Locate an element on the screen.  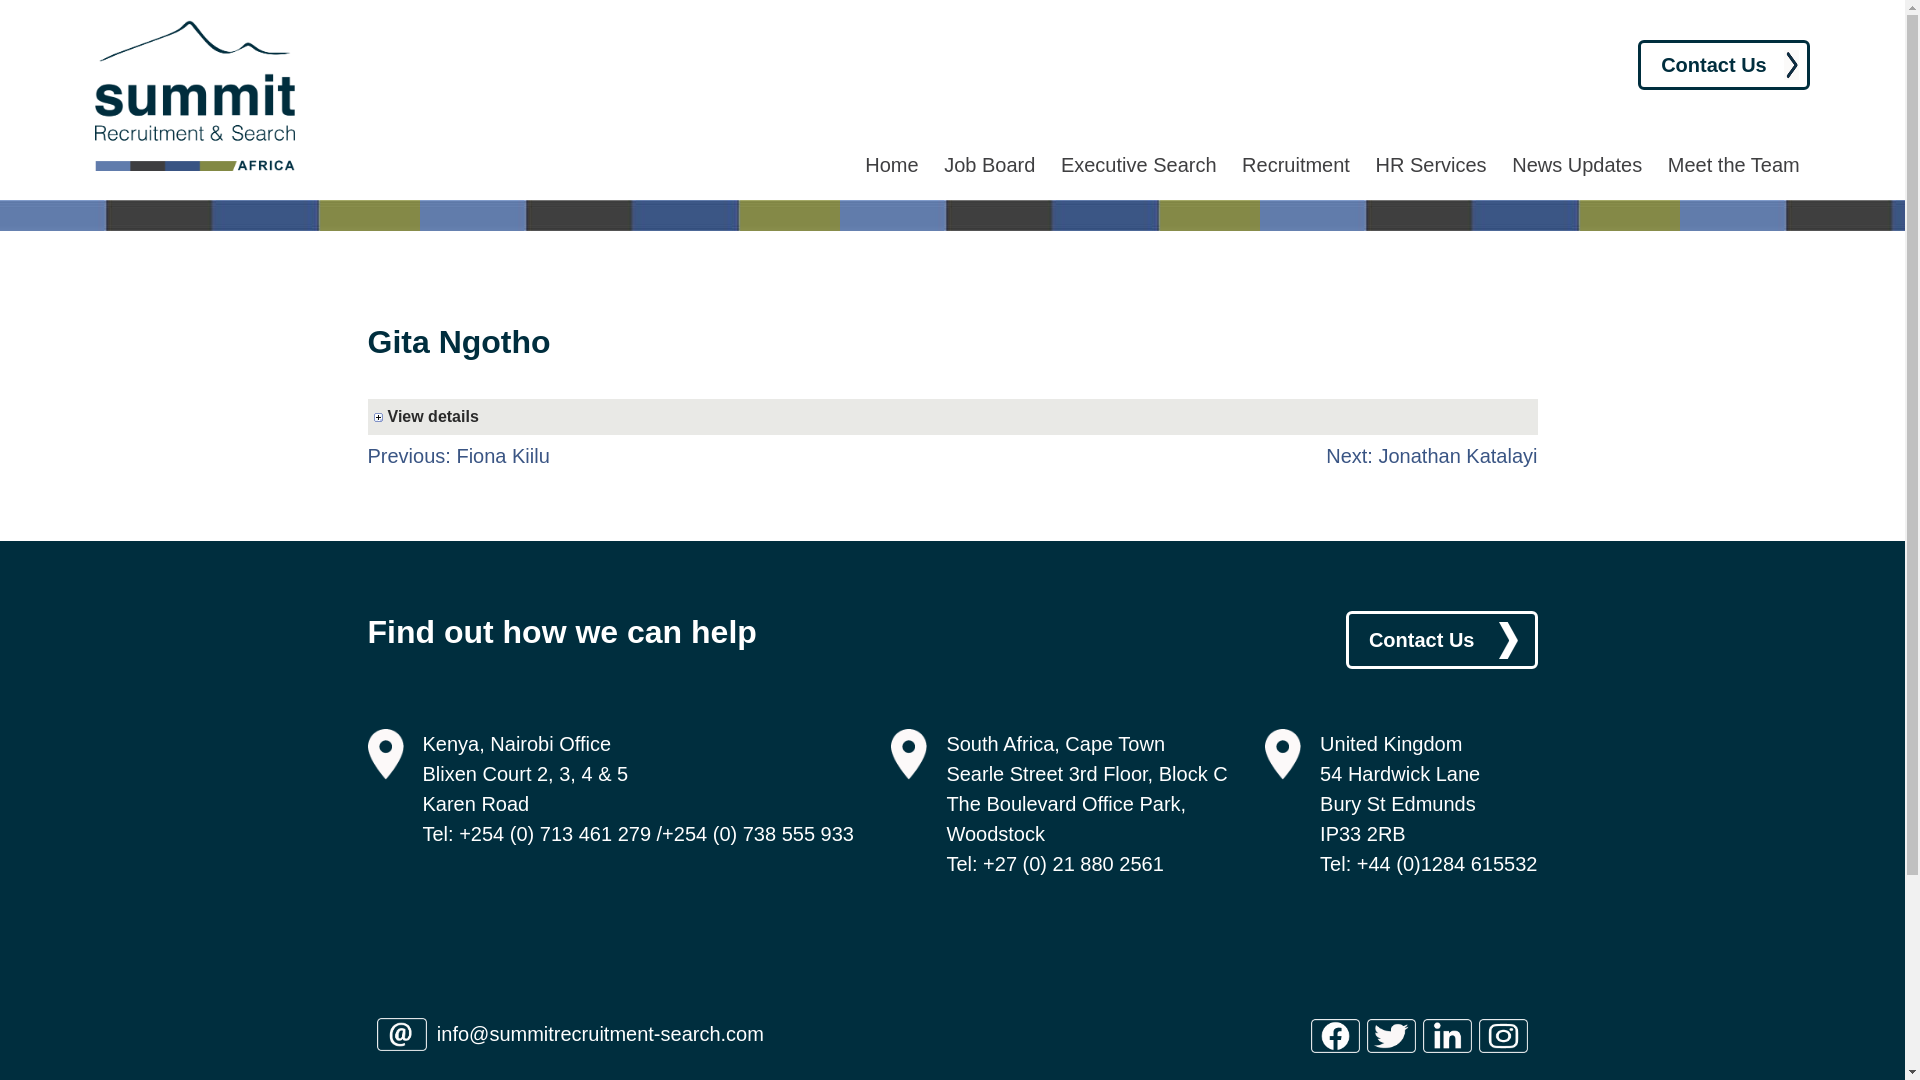
Contact Us is located at coordinates (1724, 64).